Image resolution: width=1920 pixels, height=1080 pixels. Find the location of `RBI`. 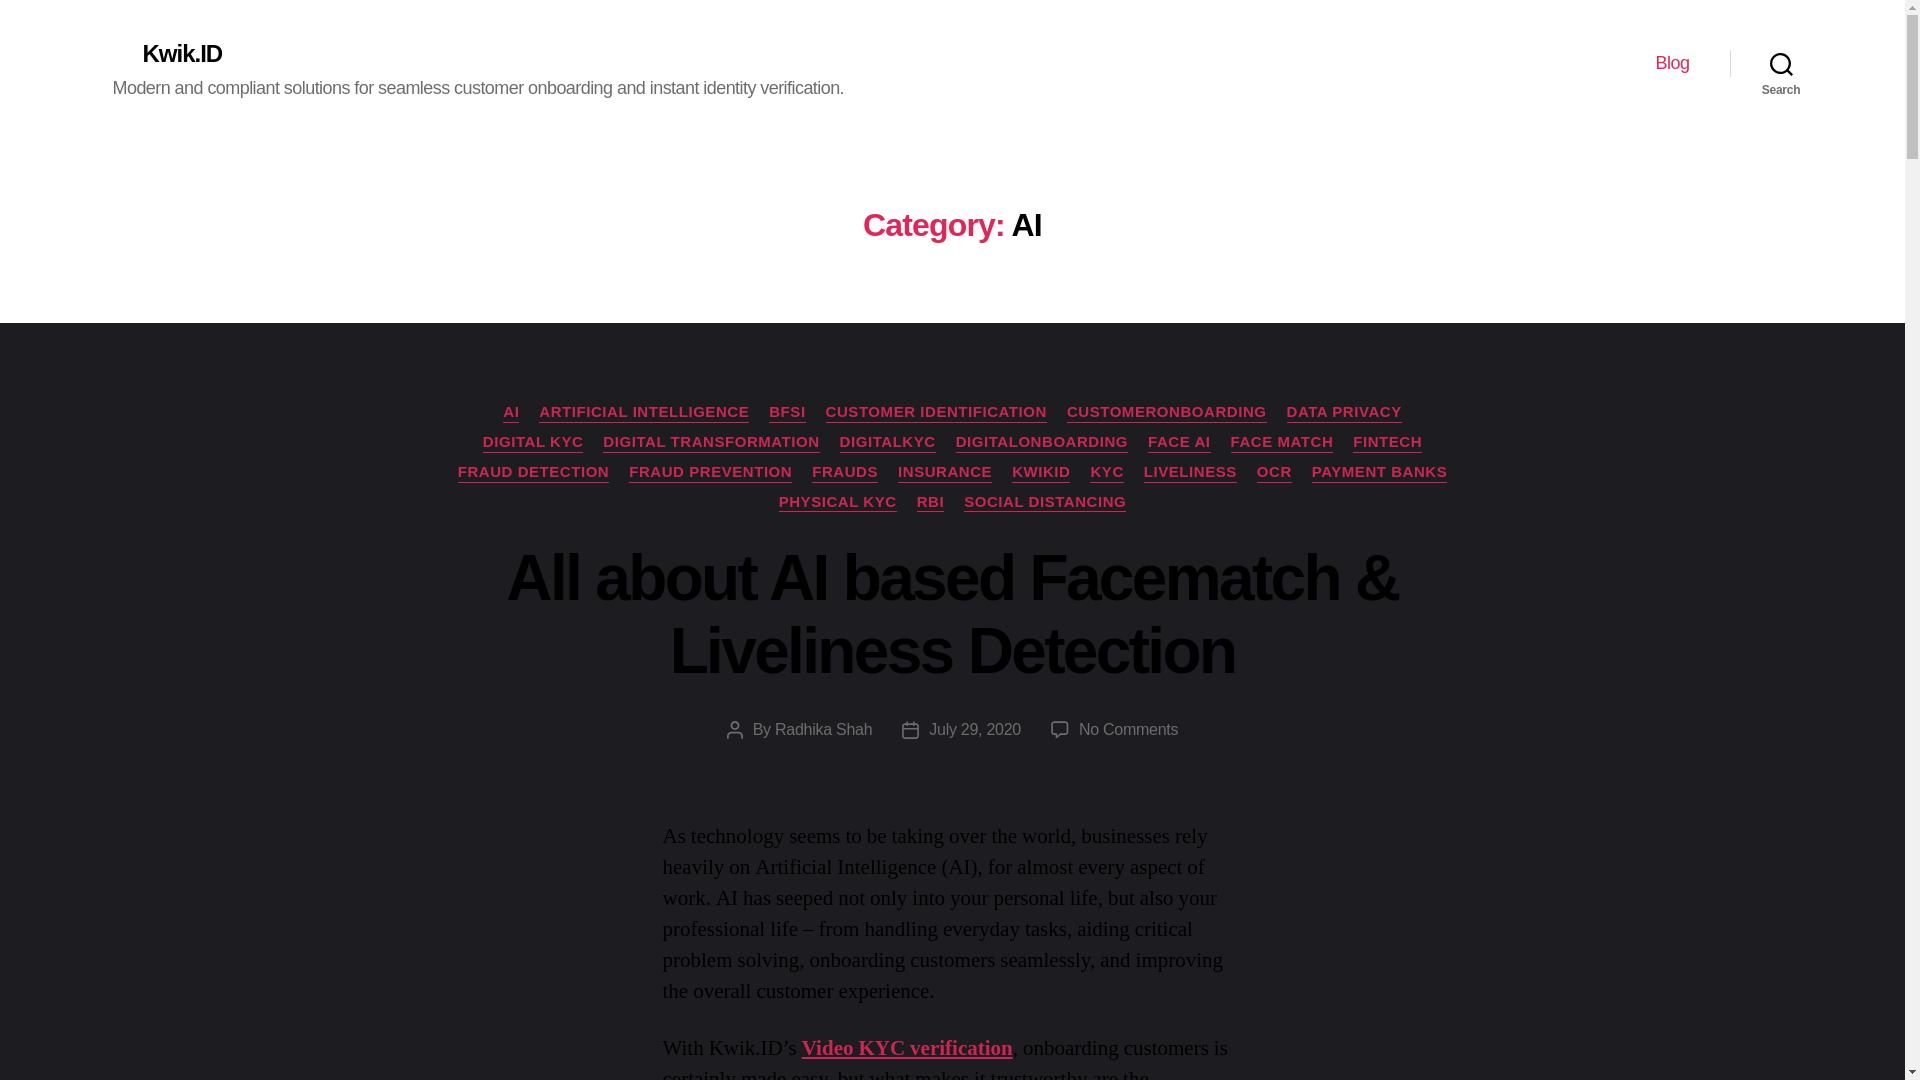

RBI is located at coordinates (930, 502).